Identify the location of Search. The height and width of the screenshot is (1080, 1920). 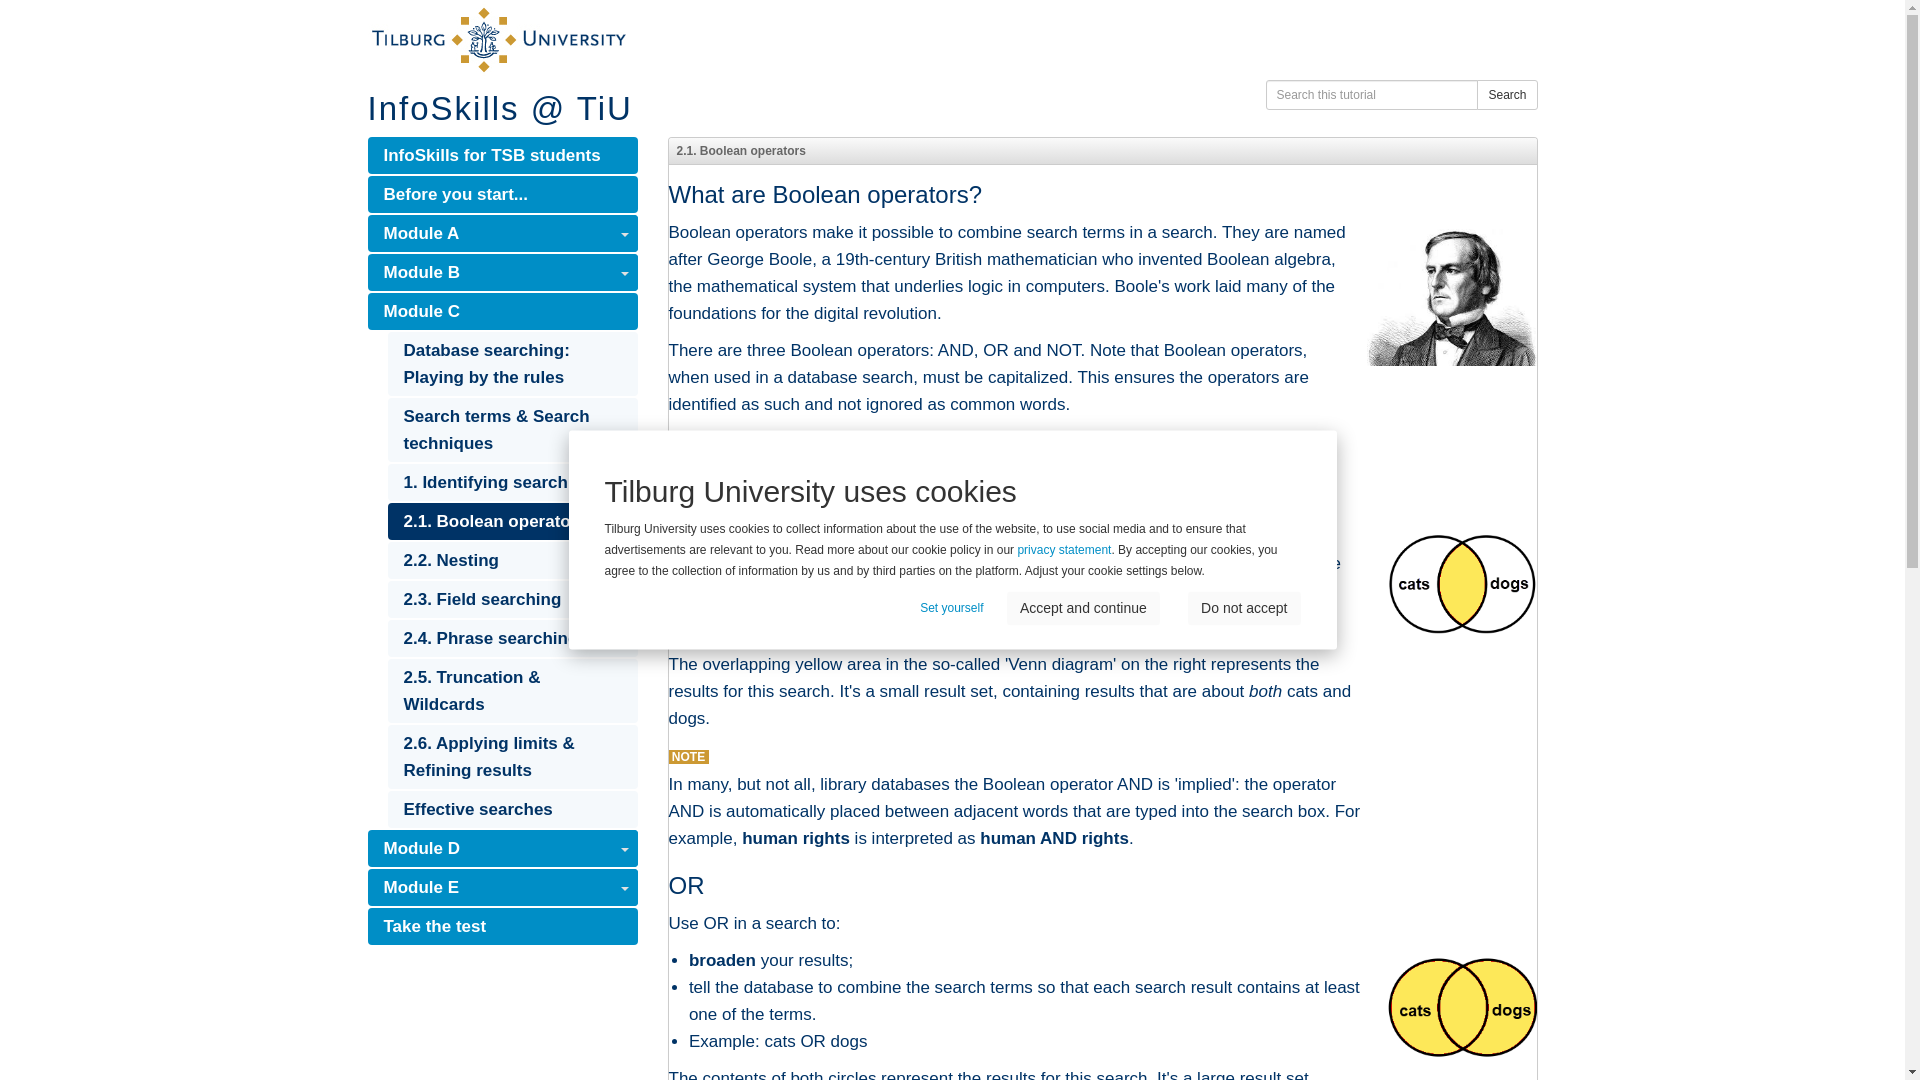
(1506, 94).